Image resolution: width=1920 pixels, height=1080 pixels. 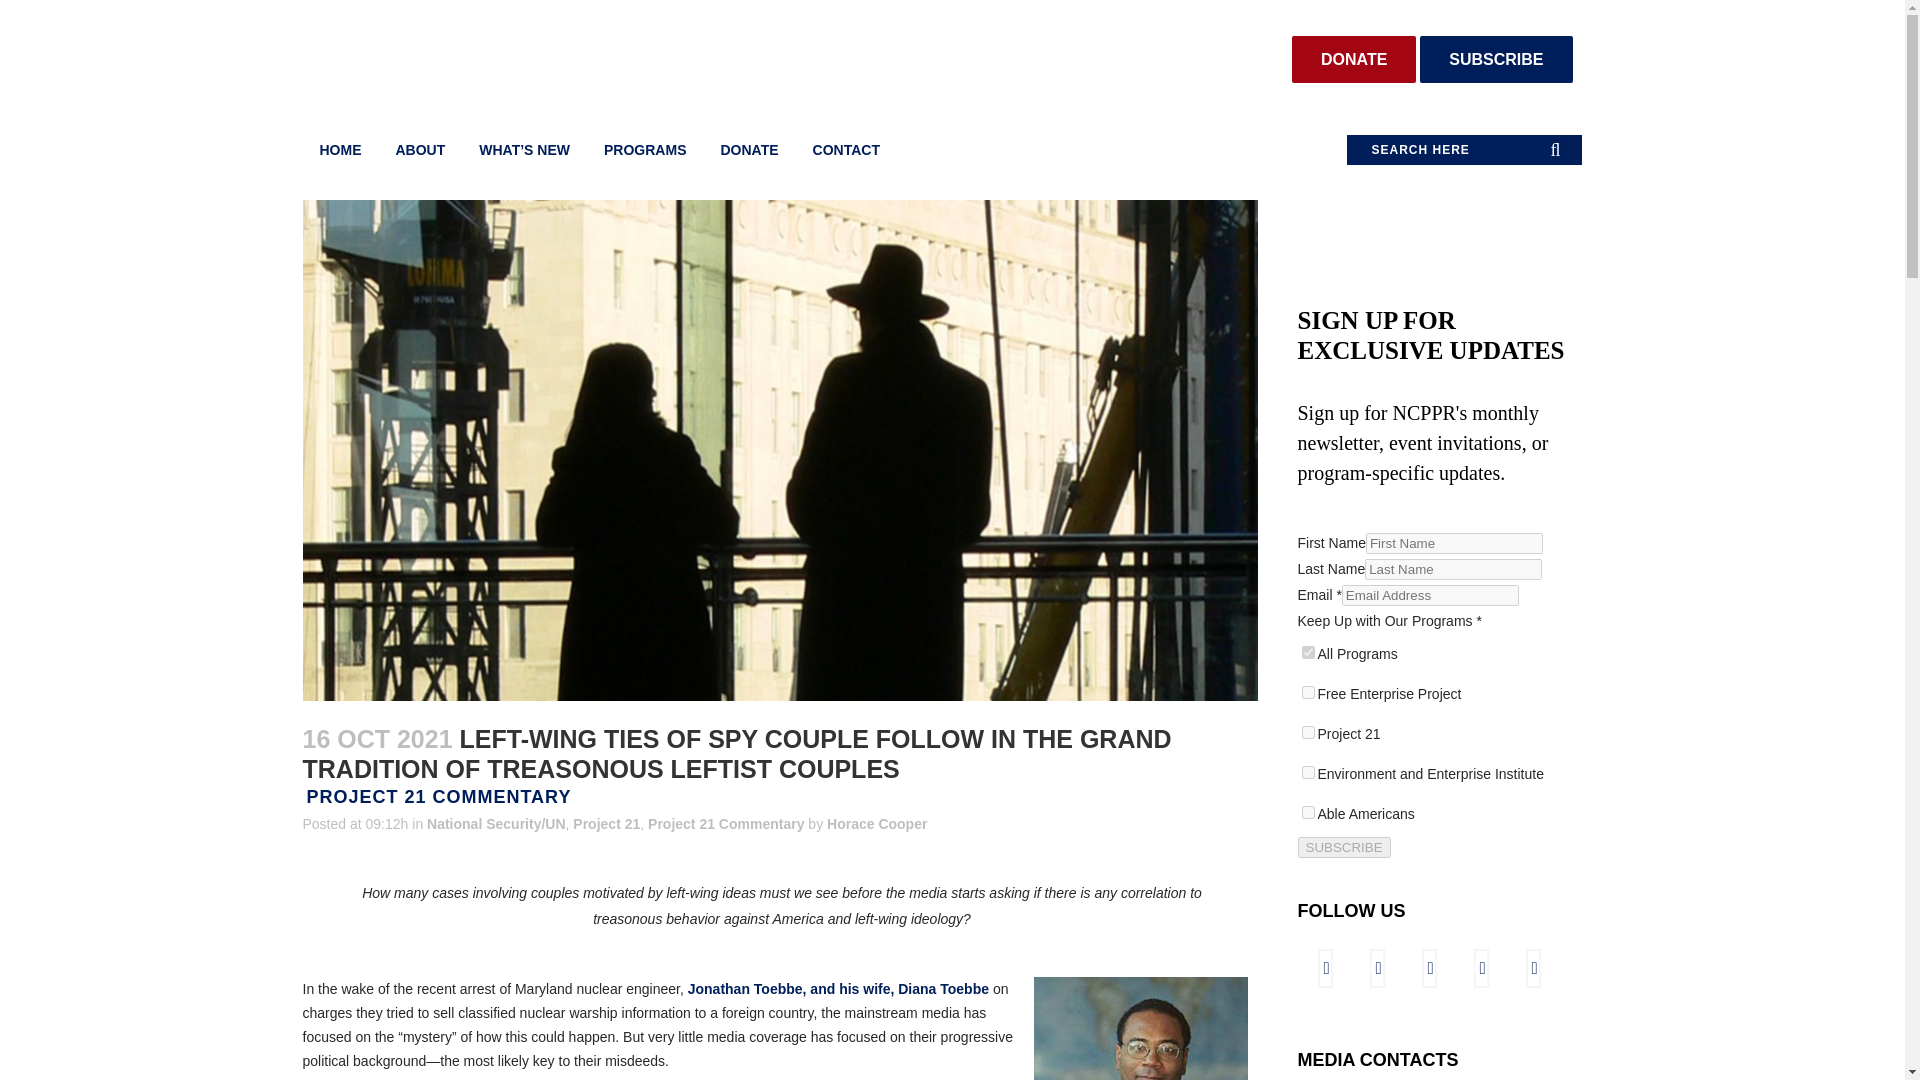 I want to click on SUBSCRIBE, so click(x=1496, y=59).